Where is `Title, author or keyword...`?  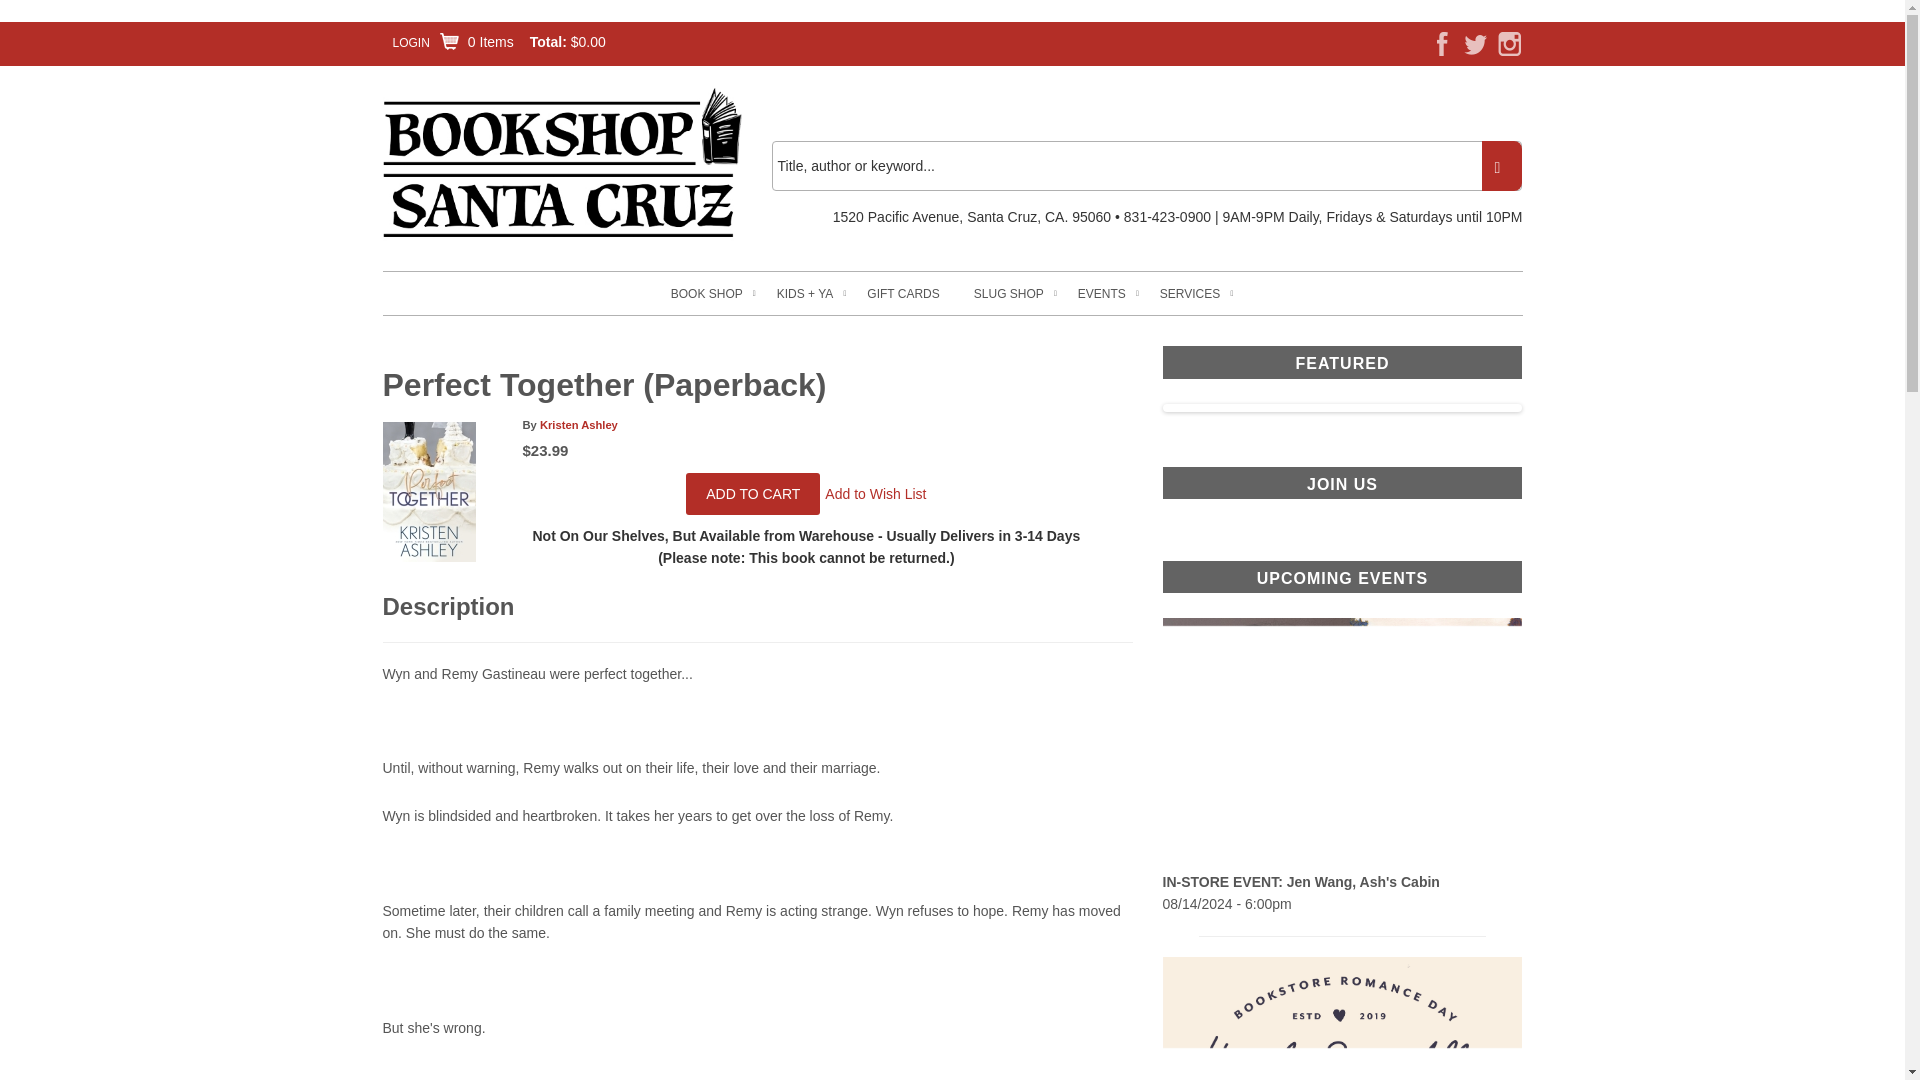 Title, author or keyword... is located at coordinates (1146, 166).